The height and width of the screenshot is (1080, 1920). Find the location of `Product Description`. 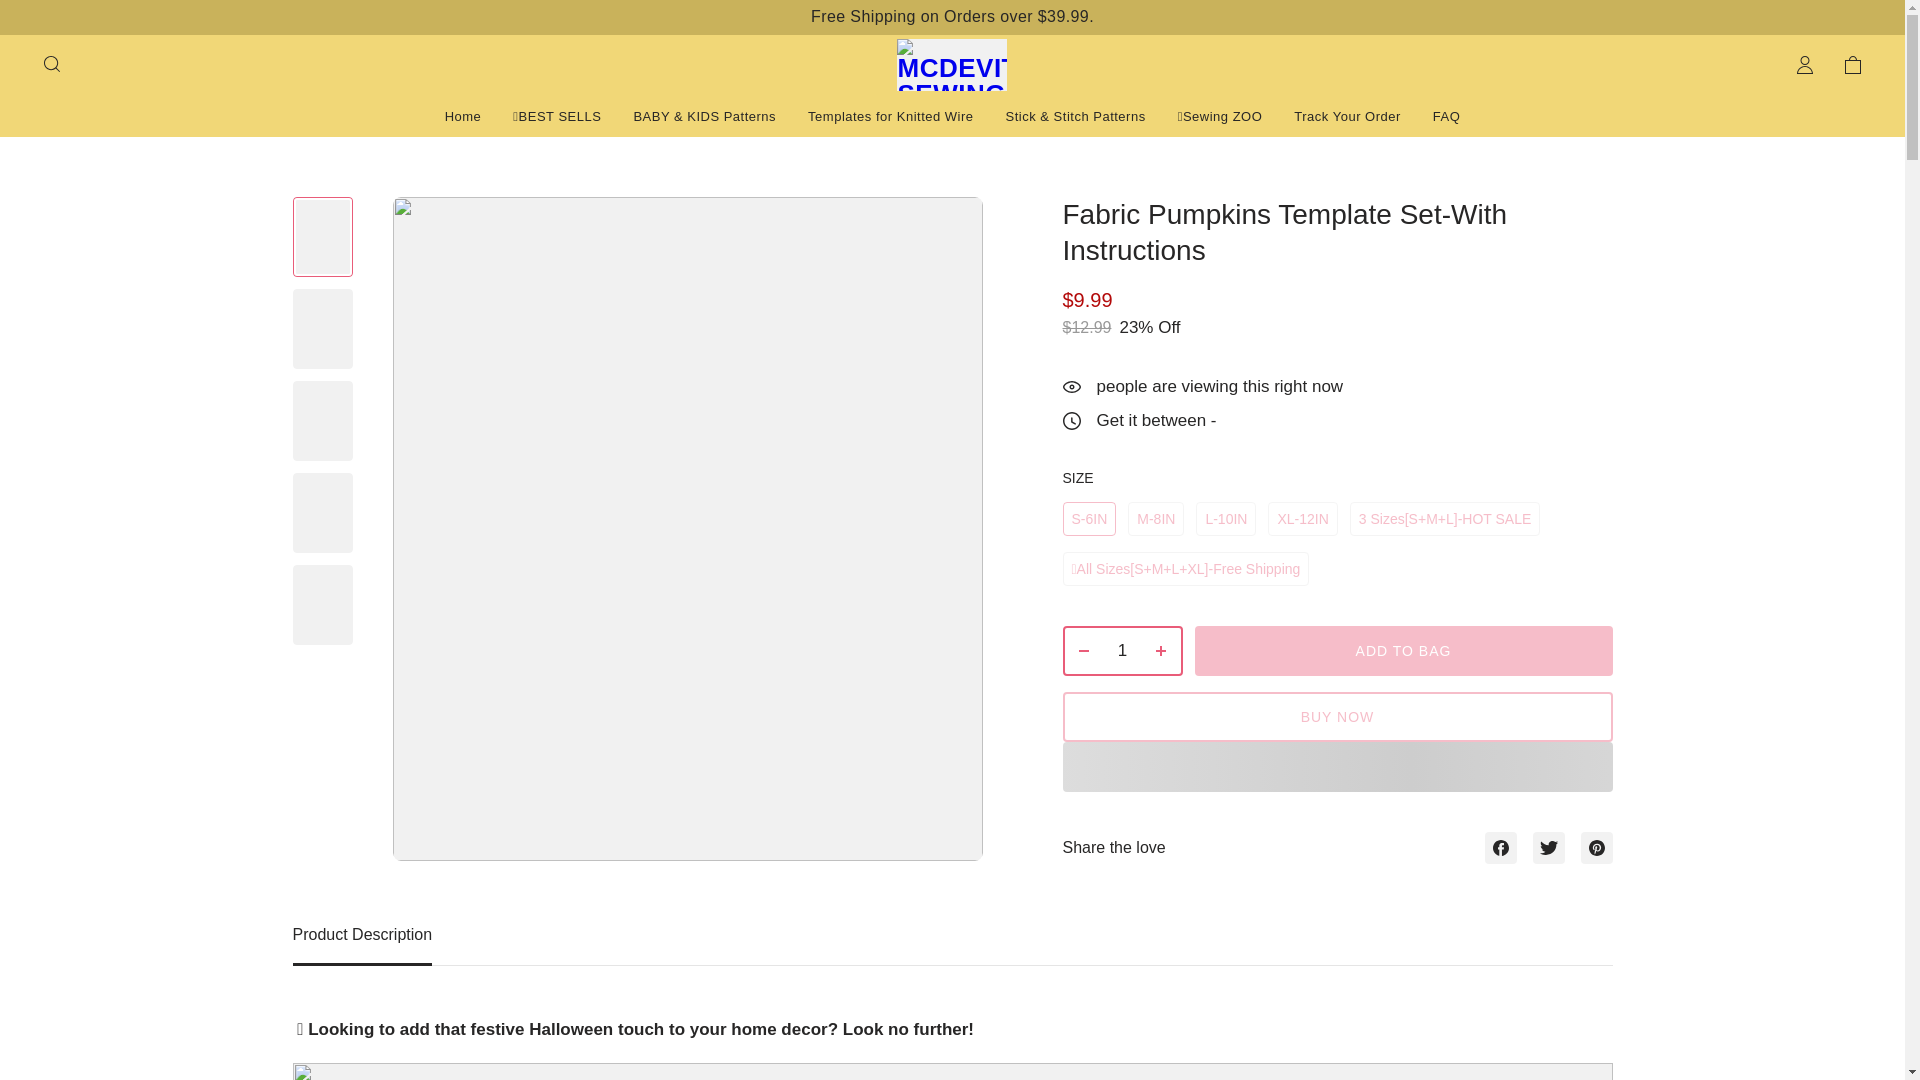

Product Description is located at coordinates (952, 944).